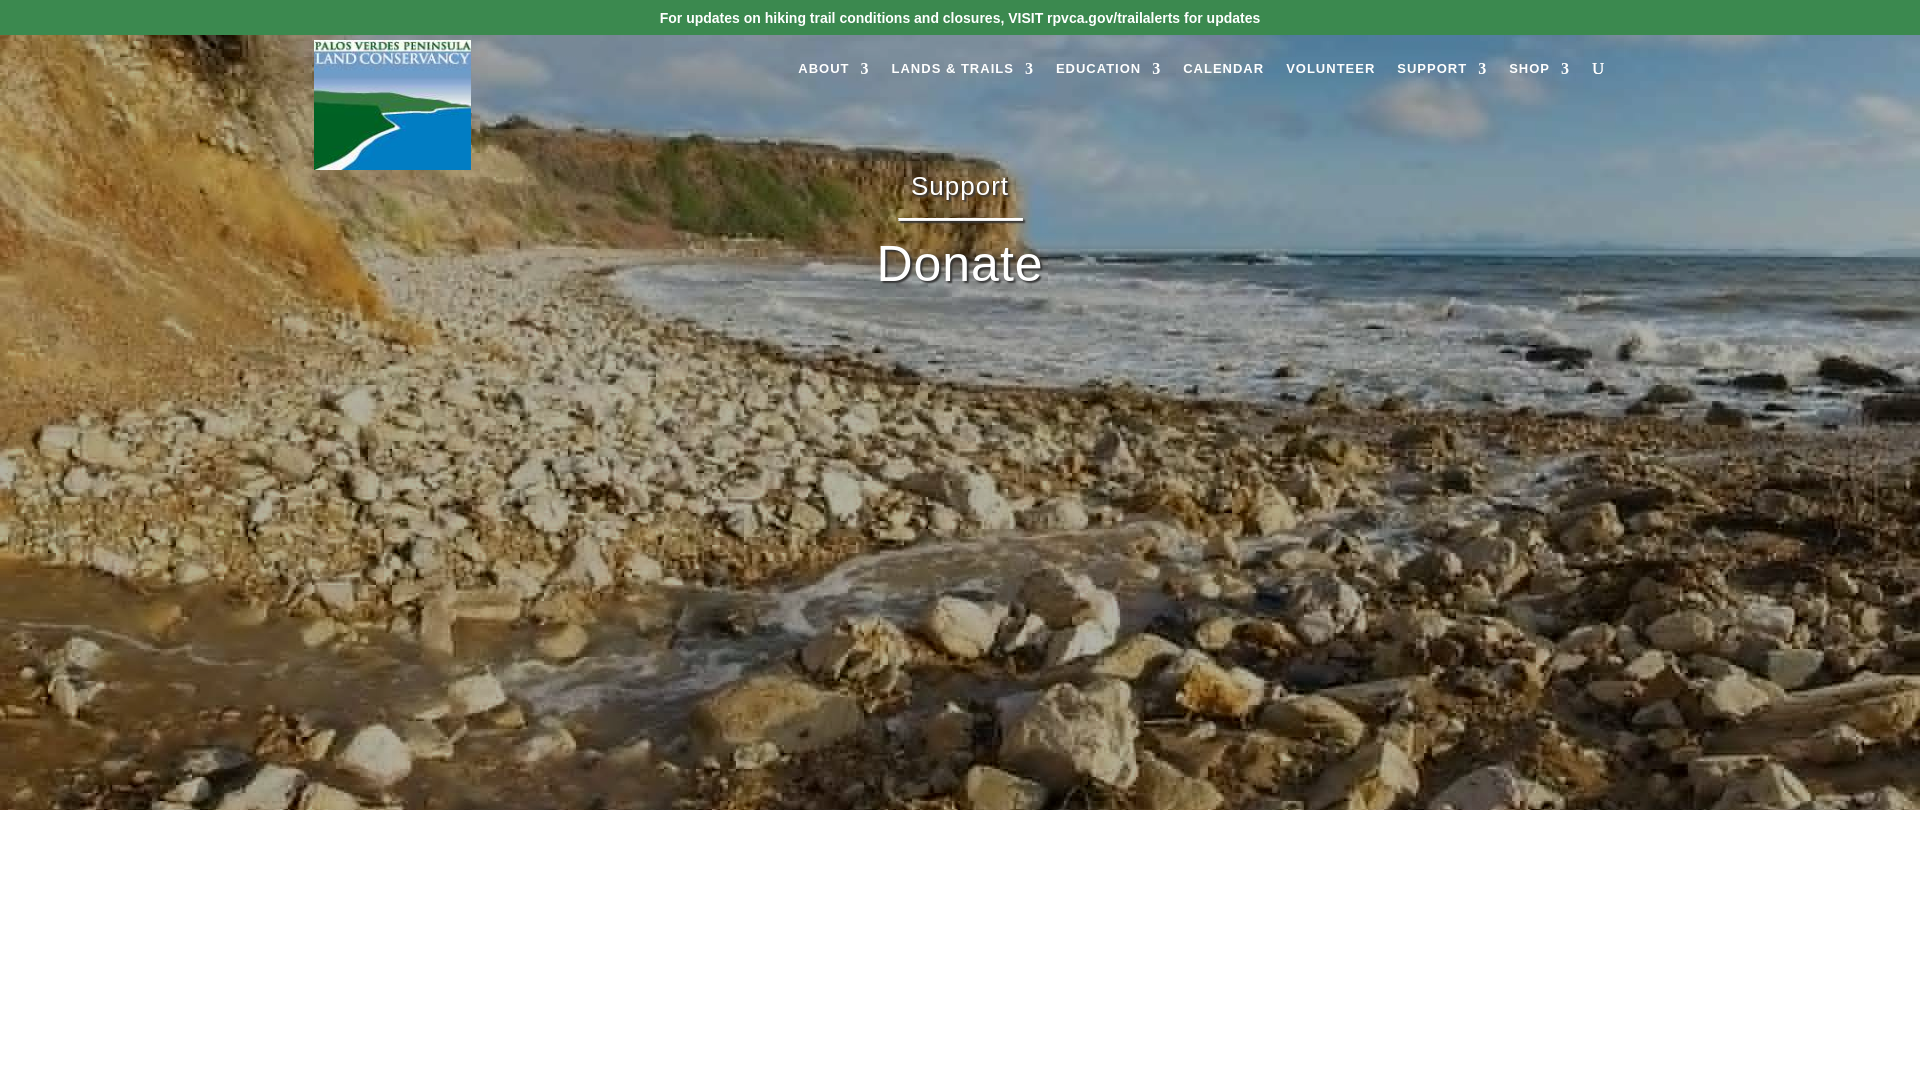  I want to click on CALENDAR, so click(1222, 81).